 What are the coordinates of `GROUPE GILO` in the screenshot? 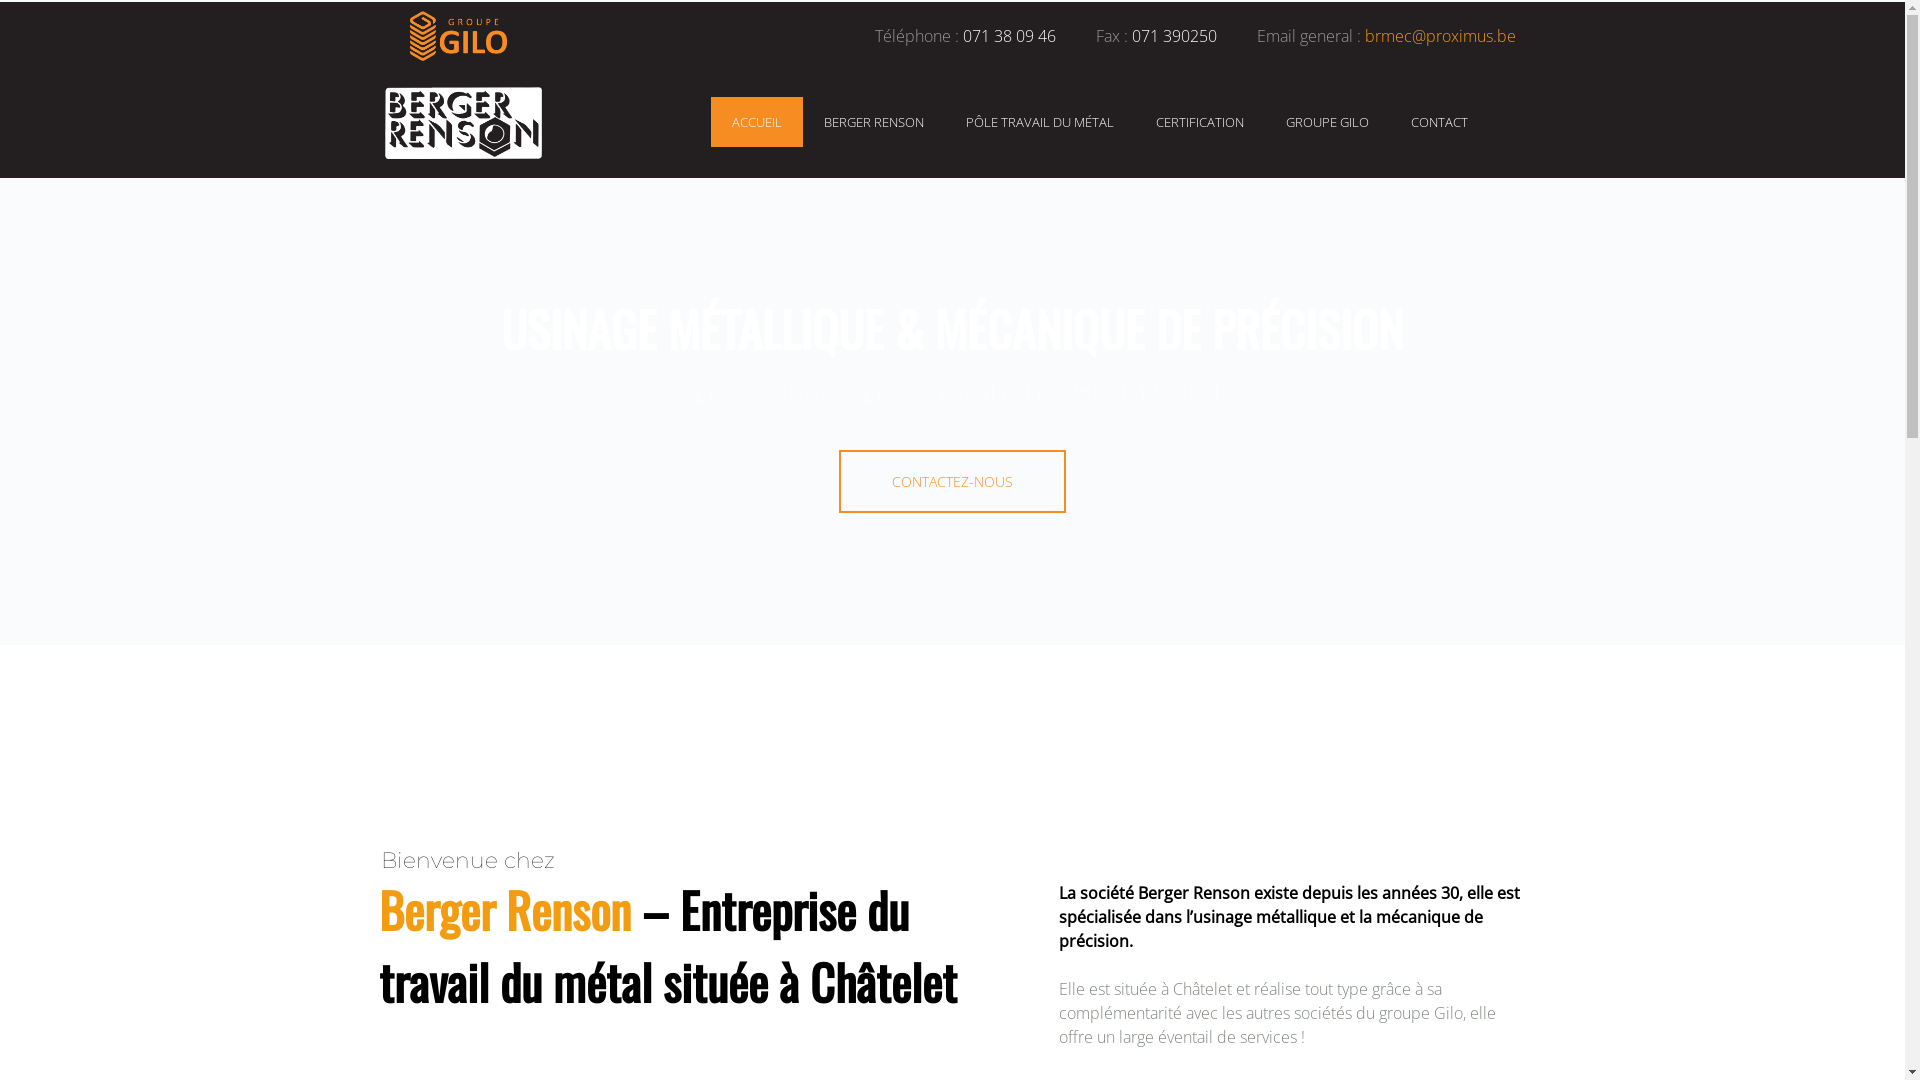 It's located at (1328, 122).